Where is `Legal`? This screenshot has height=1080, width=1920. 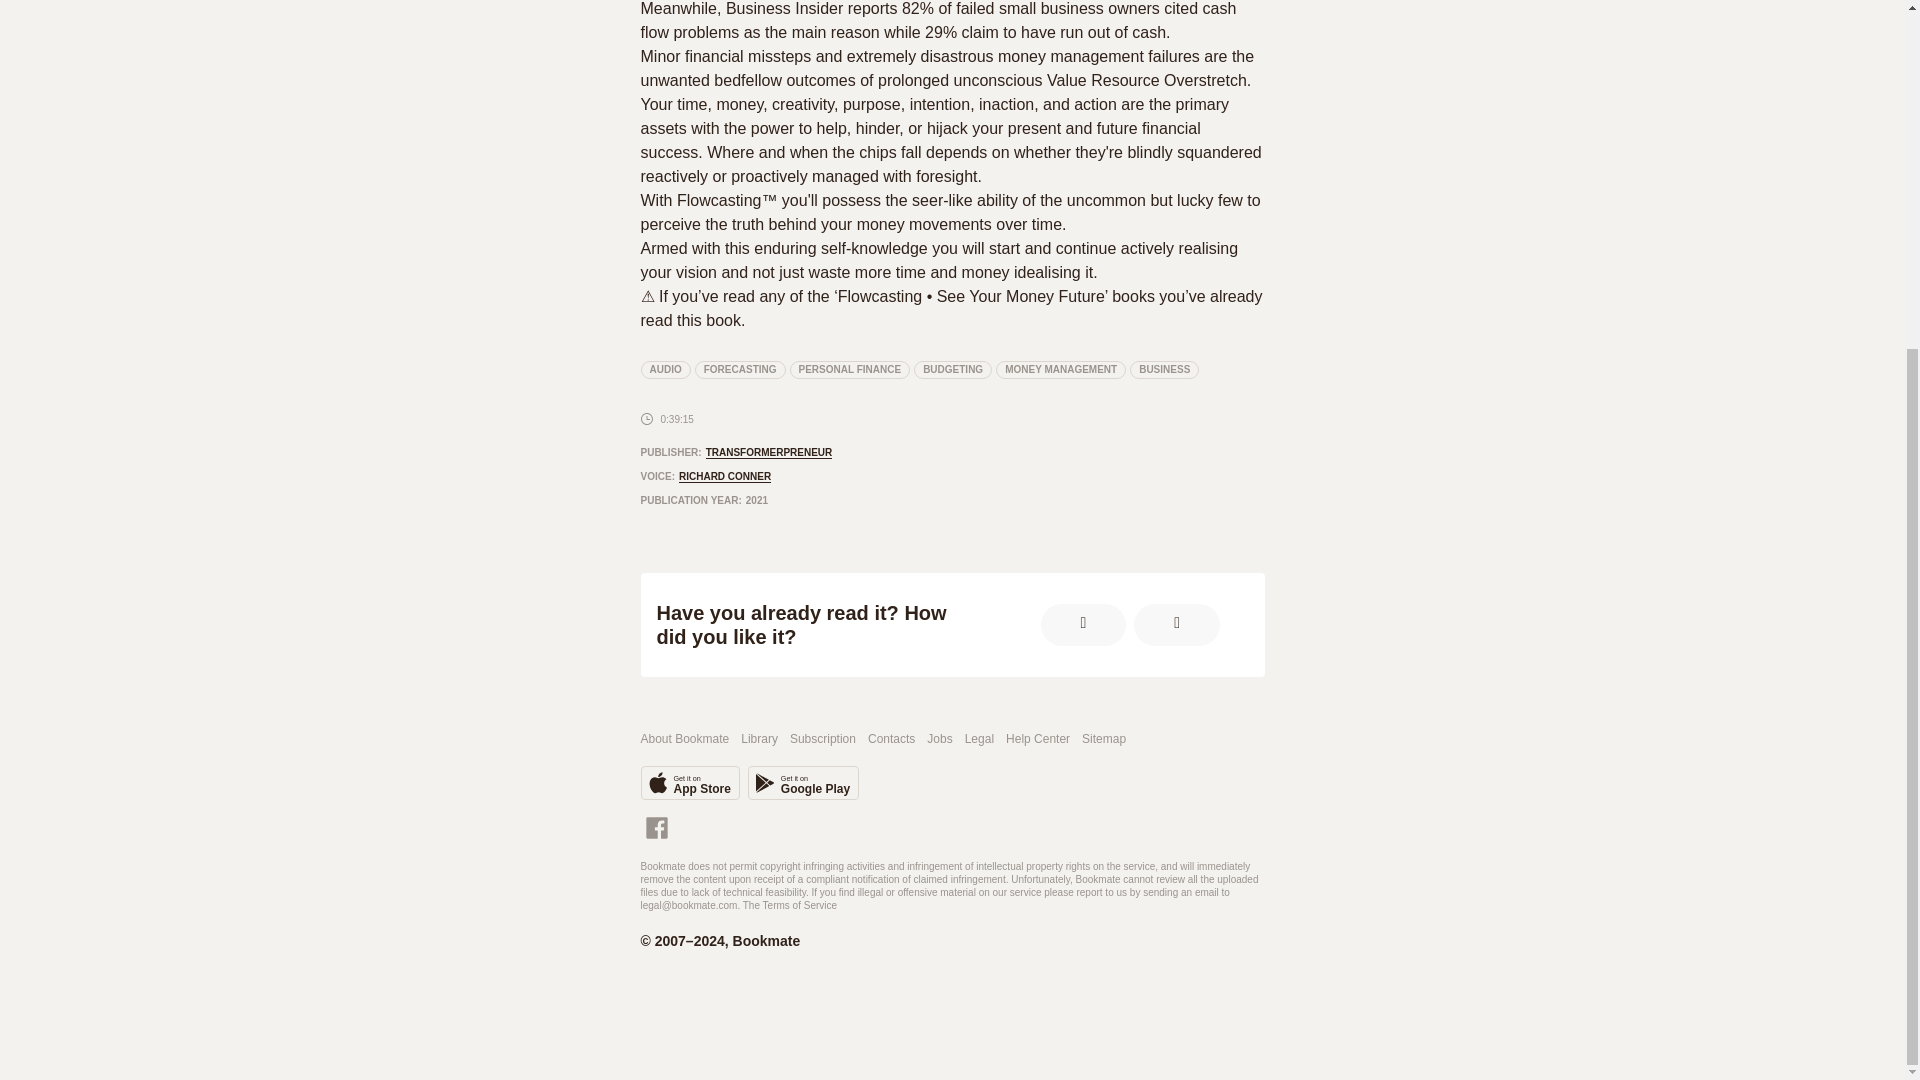
Legal is located at coordinates (980, 740).